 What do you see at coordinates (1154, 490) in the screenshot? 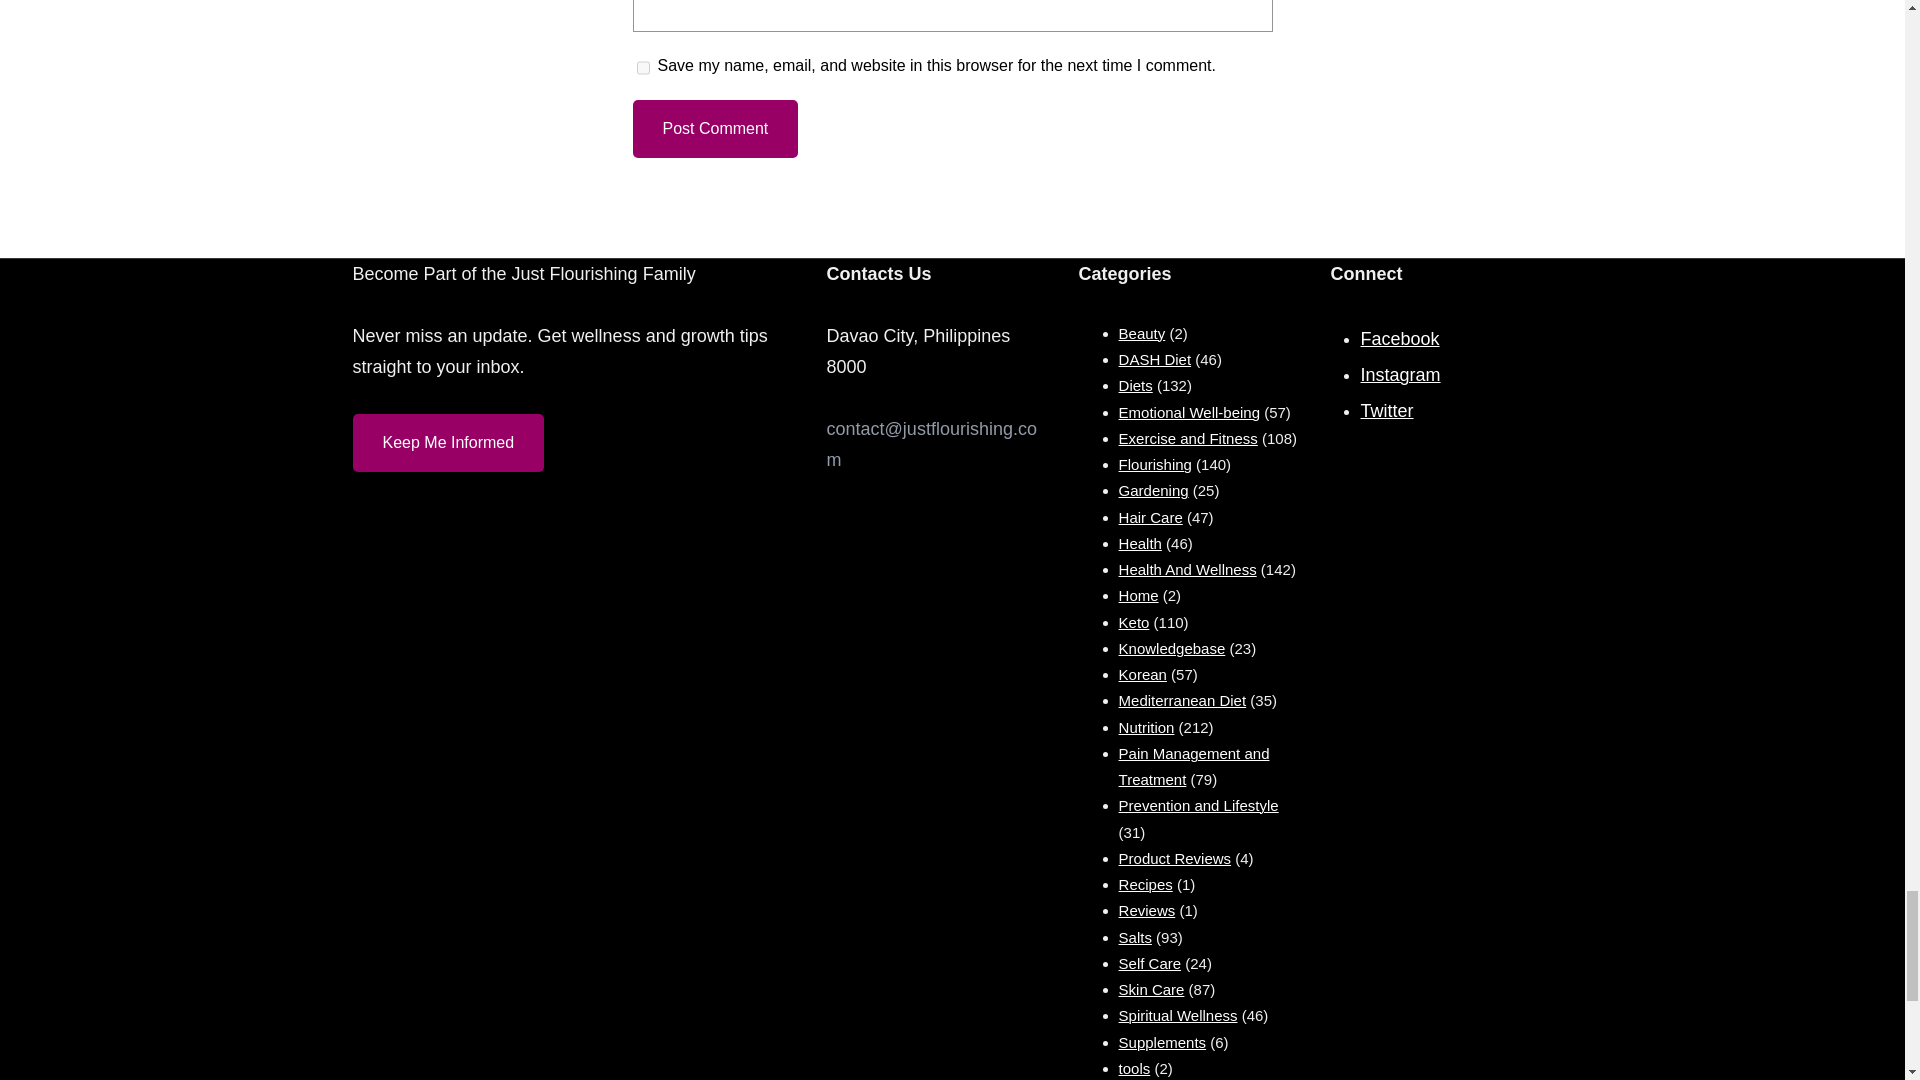
I see `Gardening` at bounding box center [1154, 490].